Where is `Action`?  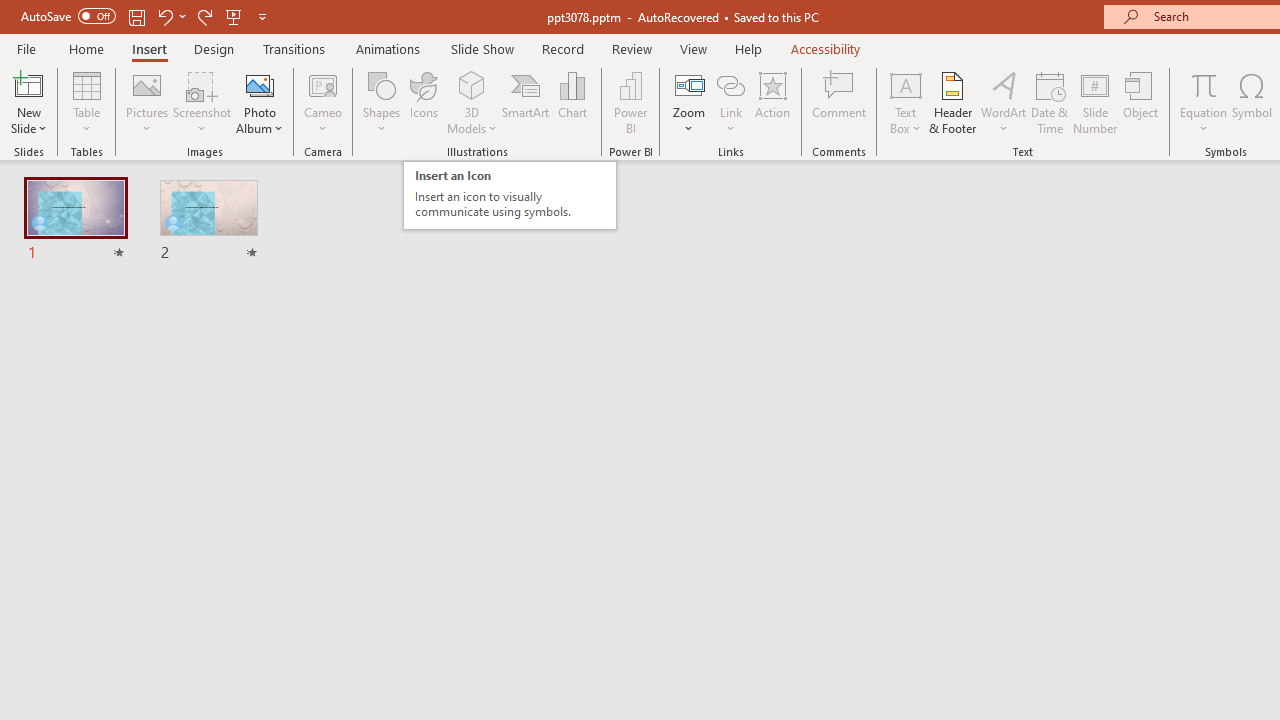
Action is located at coordinates (772, 102).